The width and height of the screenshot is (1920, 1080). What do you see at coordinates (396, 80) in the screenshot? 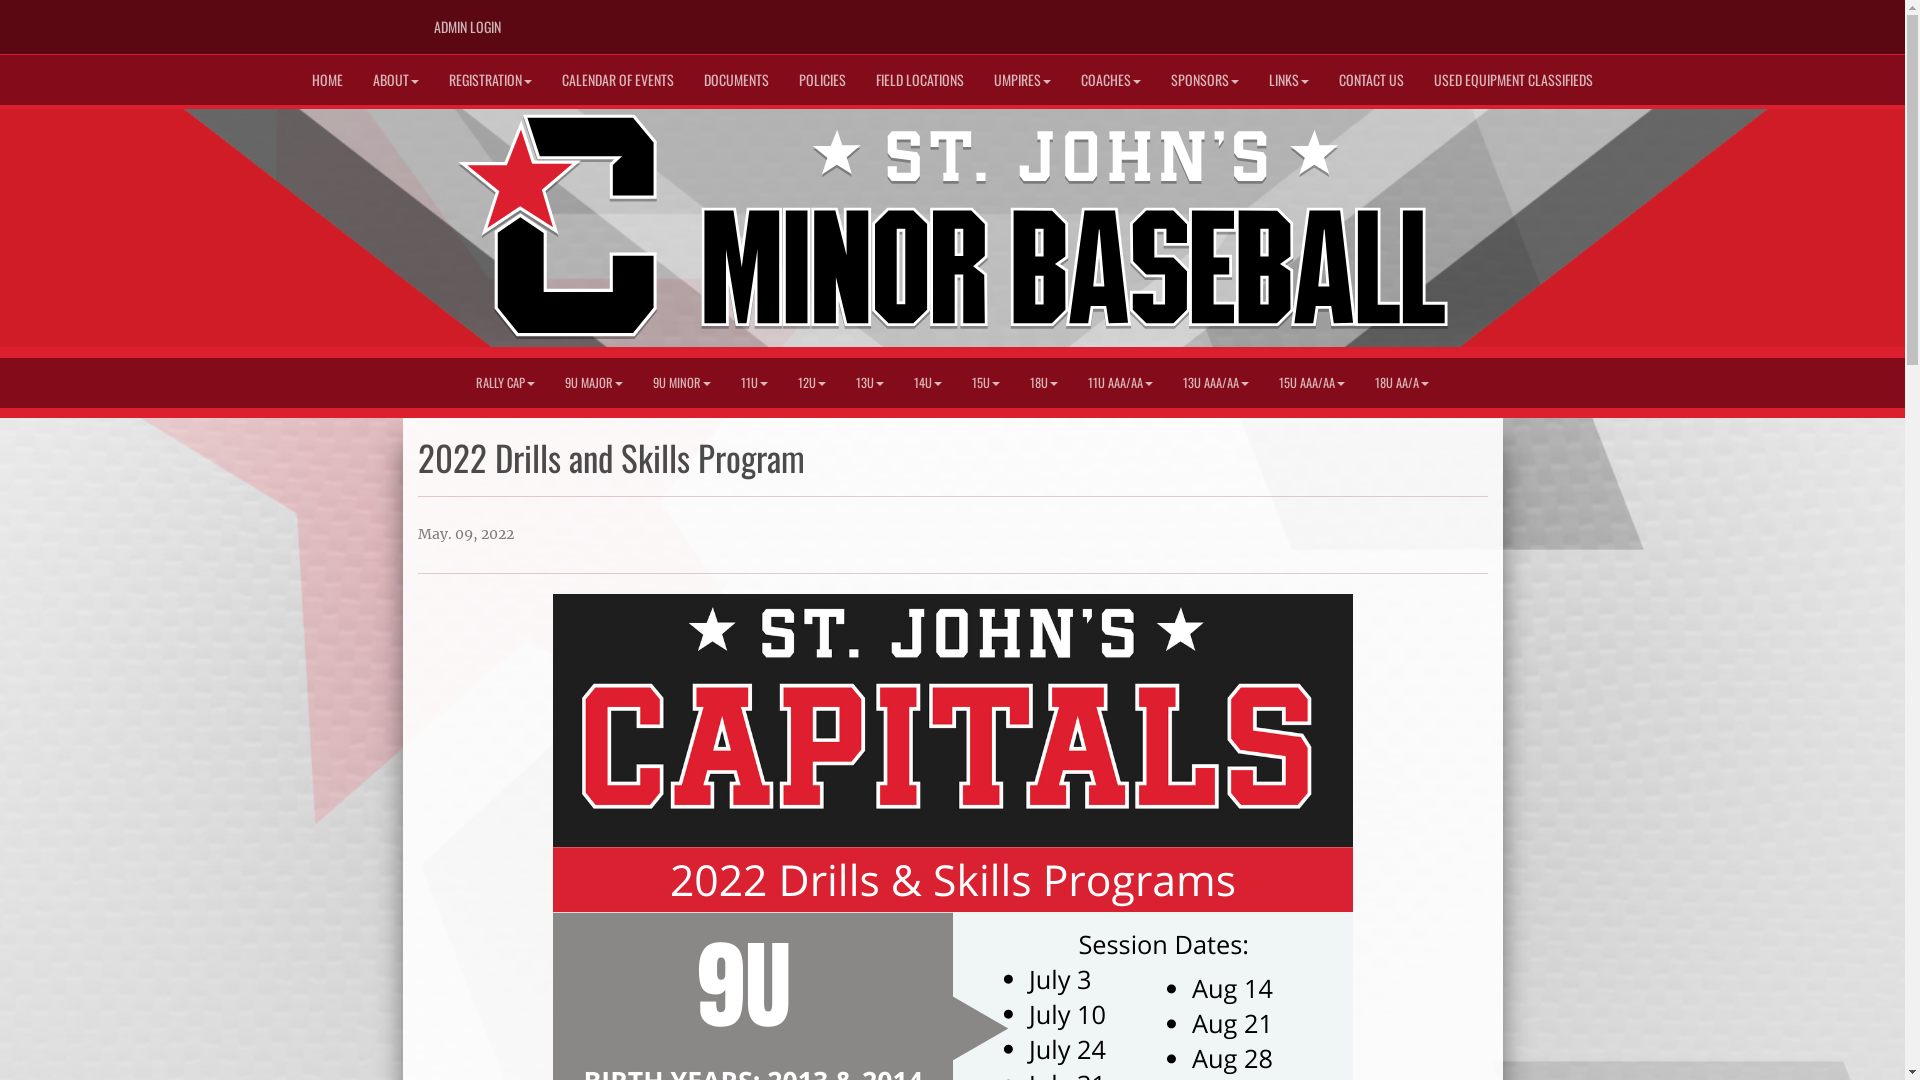
I see `ABOUT` at bounding box center [396, 80].